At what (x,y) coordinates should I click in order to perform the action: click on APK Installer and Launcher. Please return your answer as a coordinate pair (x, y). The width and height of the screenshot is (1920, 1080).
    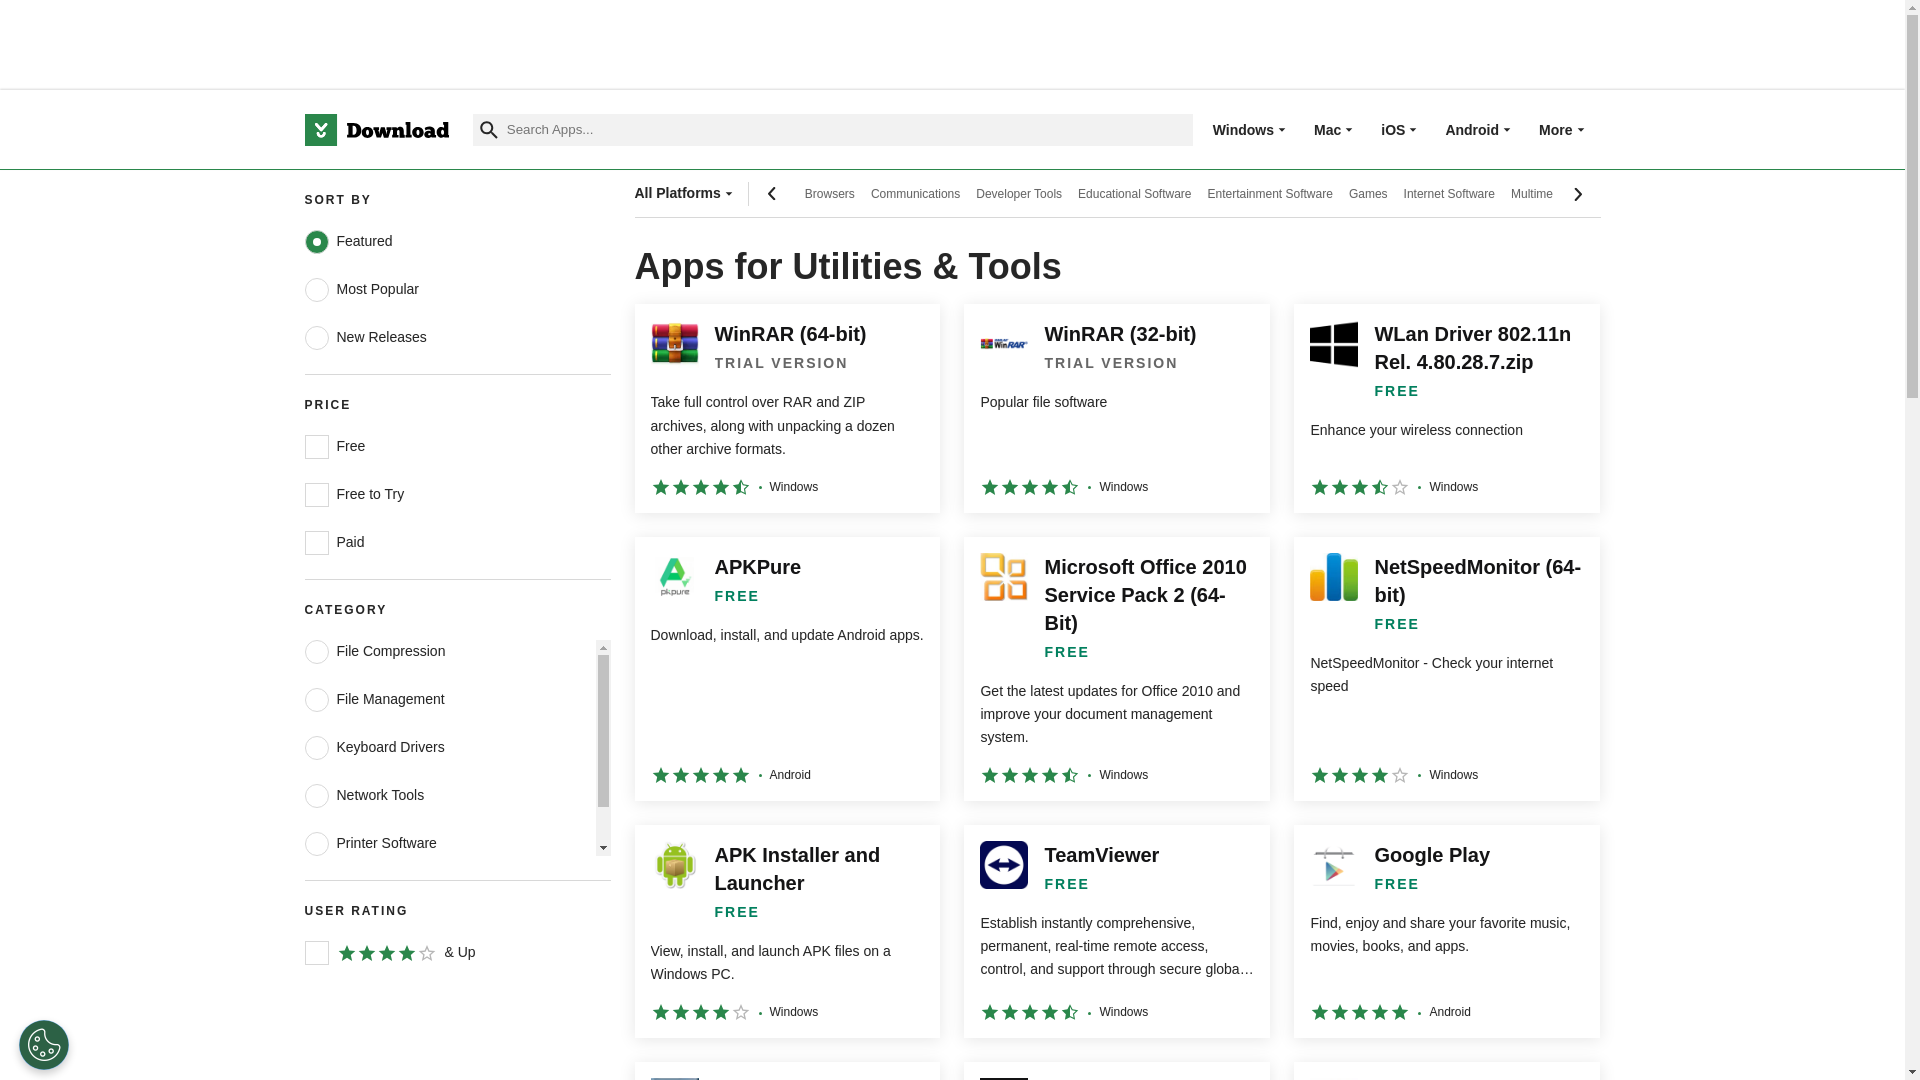
    Looking at the image, I should click on (786, 931).